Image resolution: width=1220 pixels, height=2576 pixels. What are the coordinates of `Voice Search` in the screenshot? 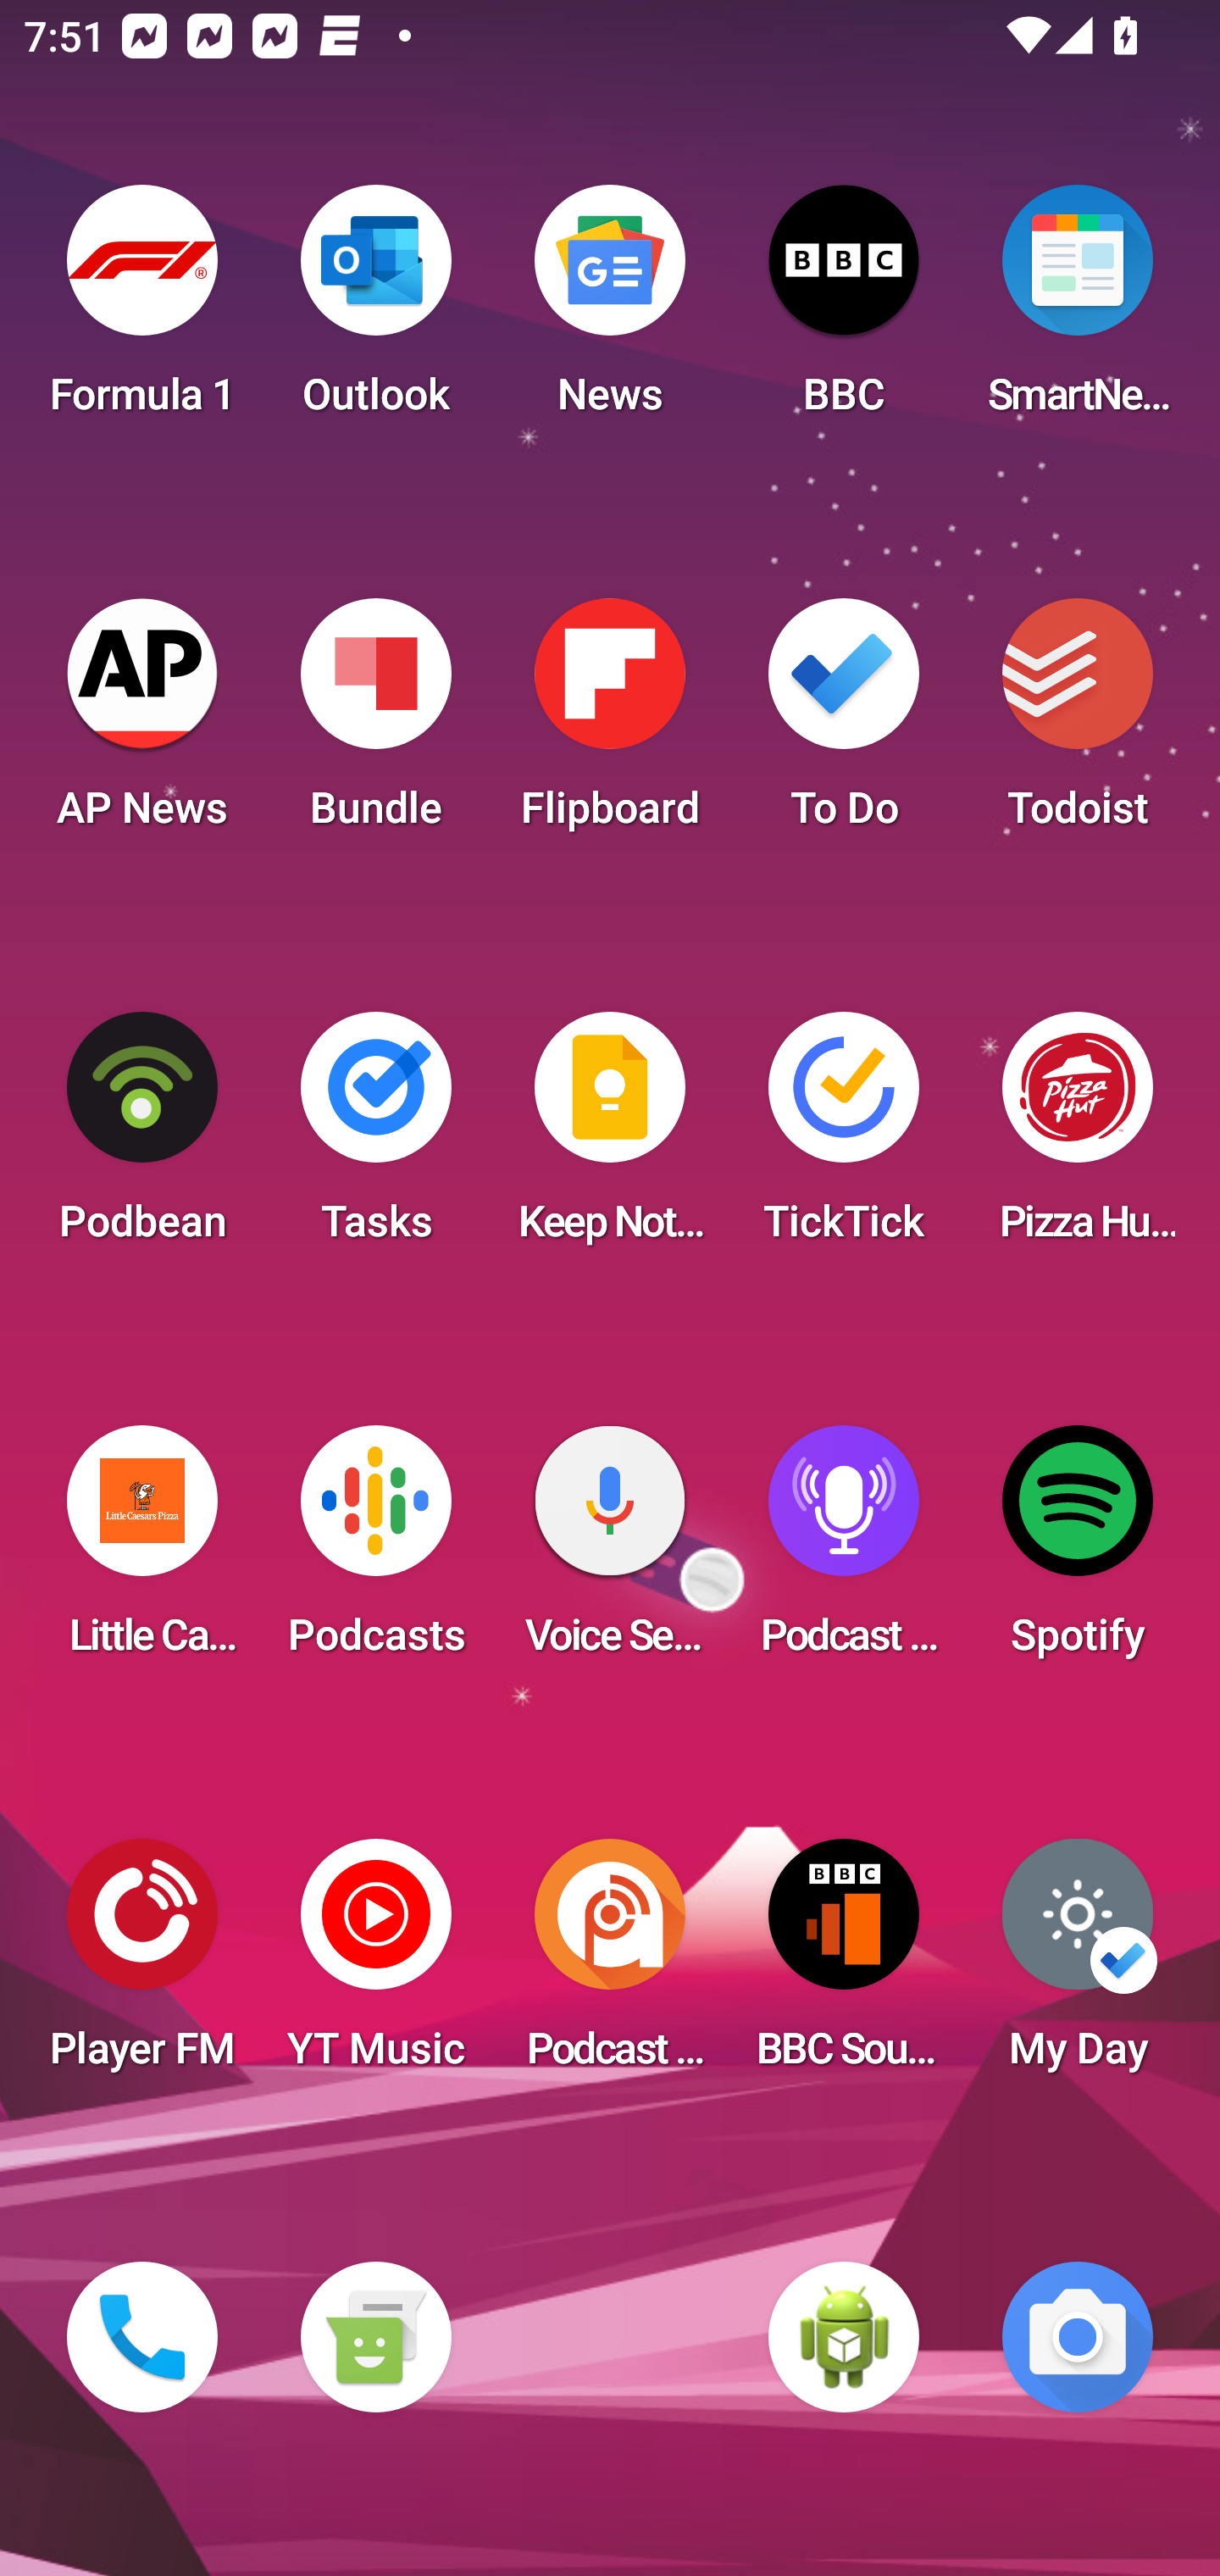 It's located at (610, 1551).